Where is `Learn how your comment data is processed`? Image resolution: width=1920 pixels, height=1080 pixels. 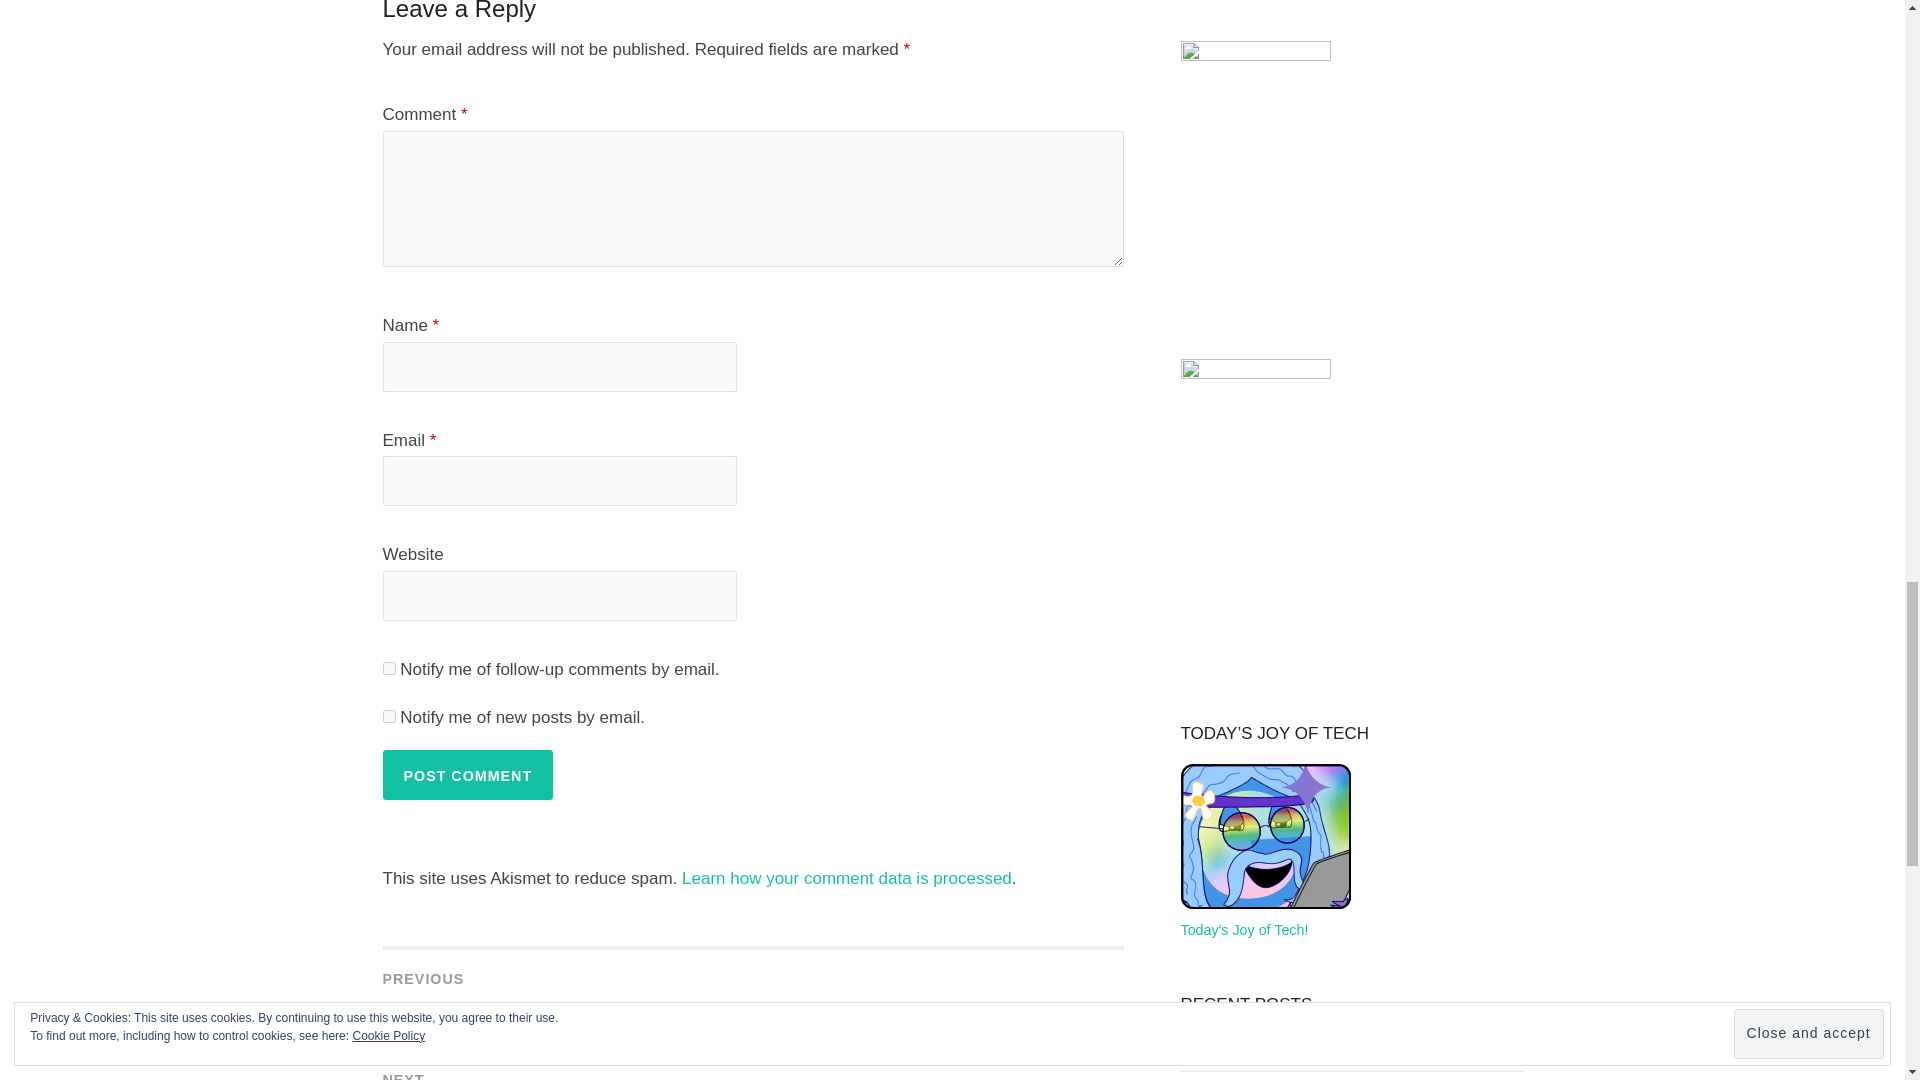 Learn how your comment data is processed is located at coordinates (846, 878).